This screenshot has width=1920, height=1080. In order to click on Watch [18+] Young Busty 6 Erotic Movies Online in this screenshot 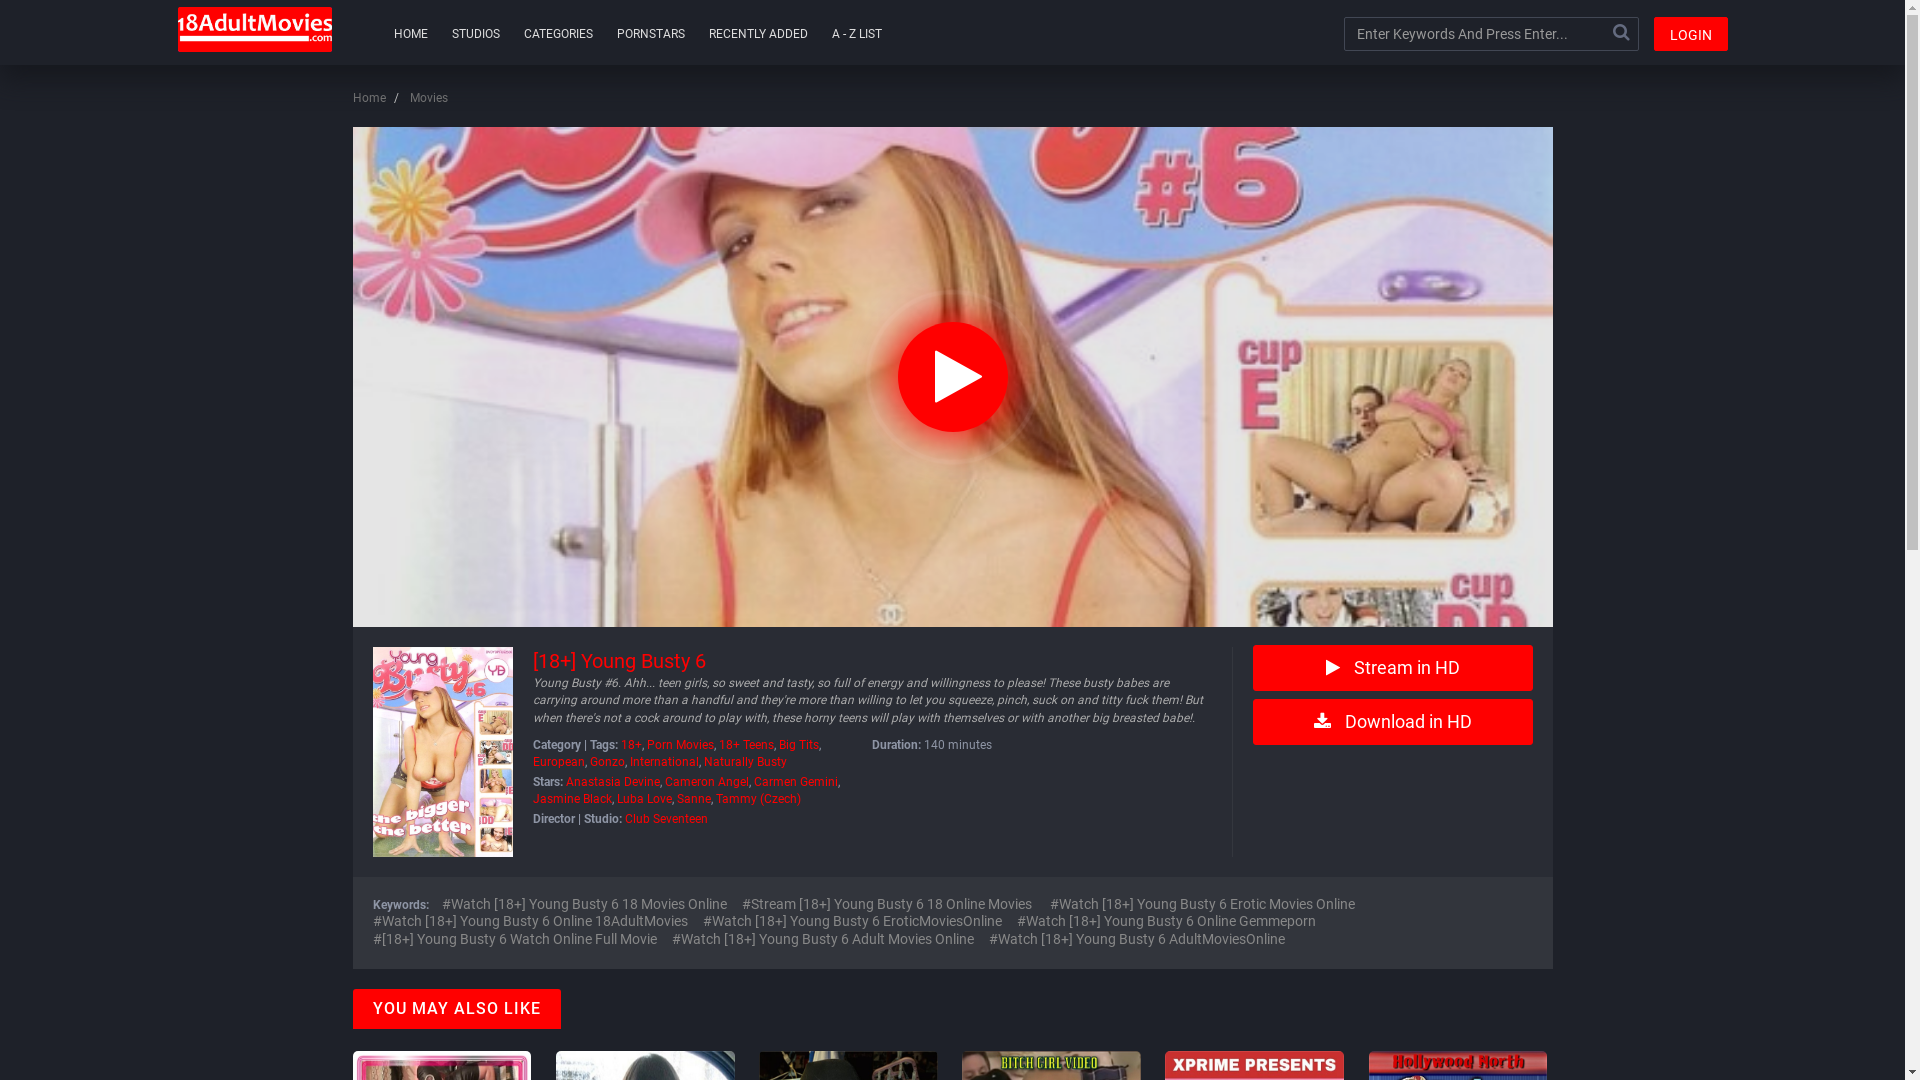, I will do `click(1202, 905)`.